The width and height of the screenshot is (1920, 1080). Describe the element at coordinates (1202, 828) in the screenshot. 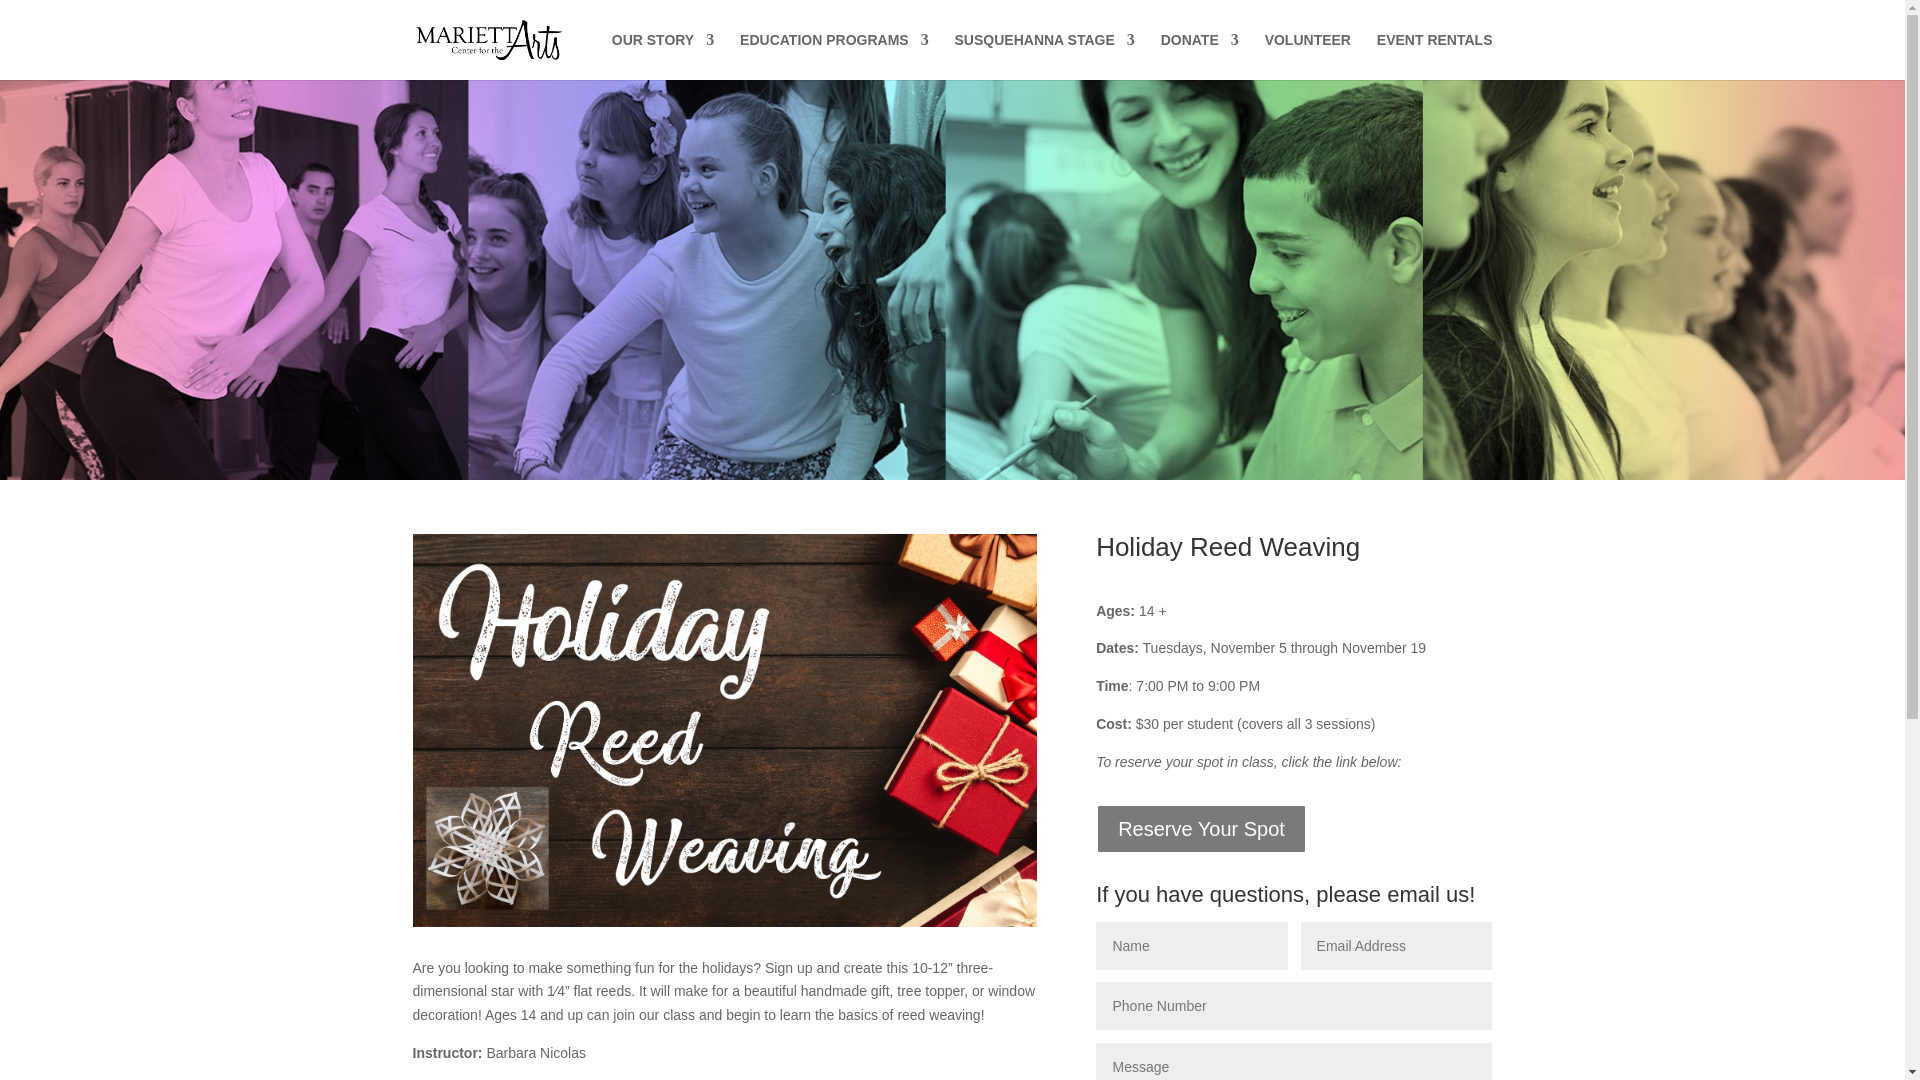

I see `Reserve Your Spot` at that location.